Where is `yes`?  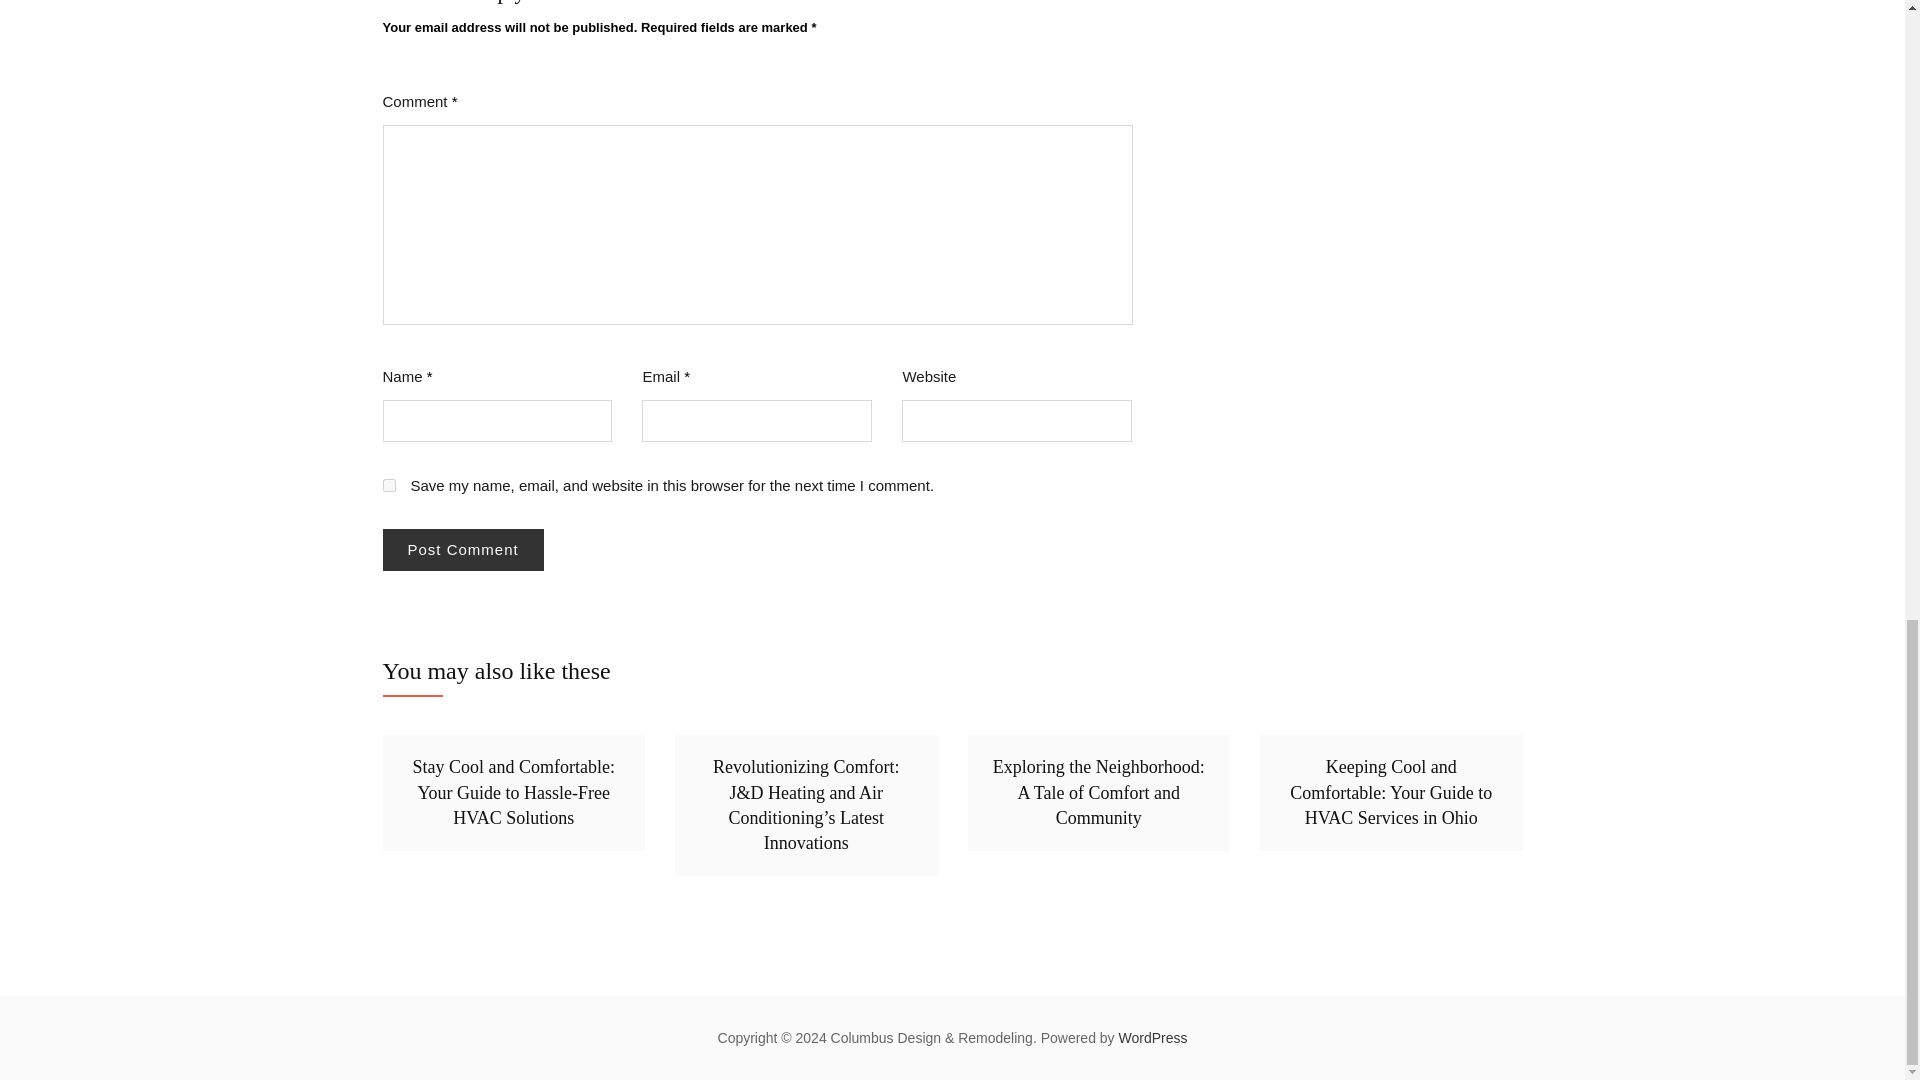 yes is located at coordinates (388, 486).